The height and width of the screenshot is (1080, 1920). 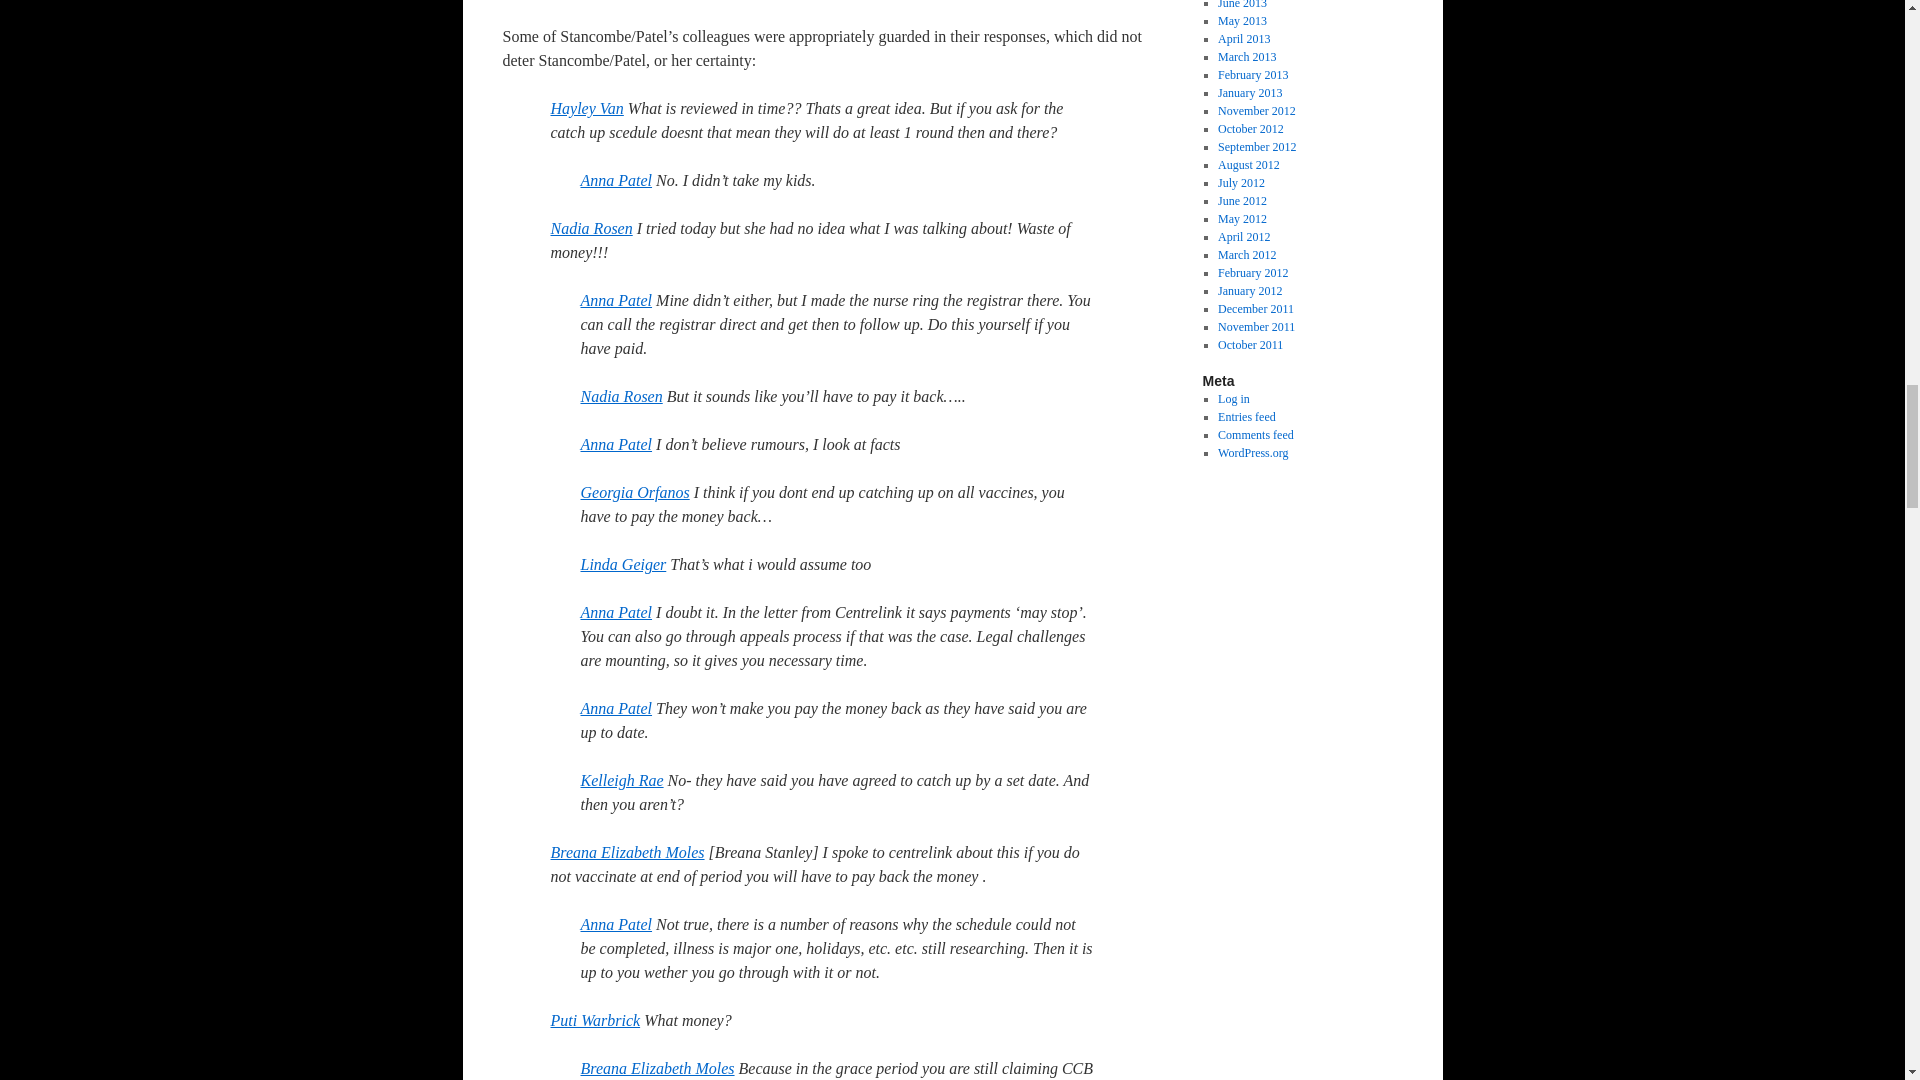 What do you see at coordinates (622, 564) in the screenshot?
I see `Linda Geiger` at bounding box center [622, 564].